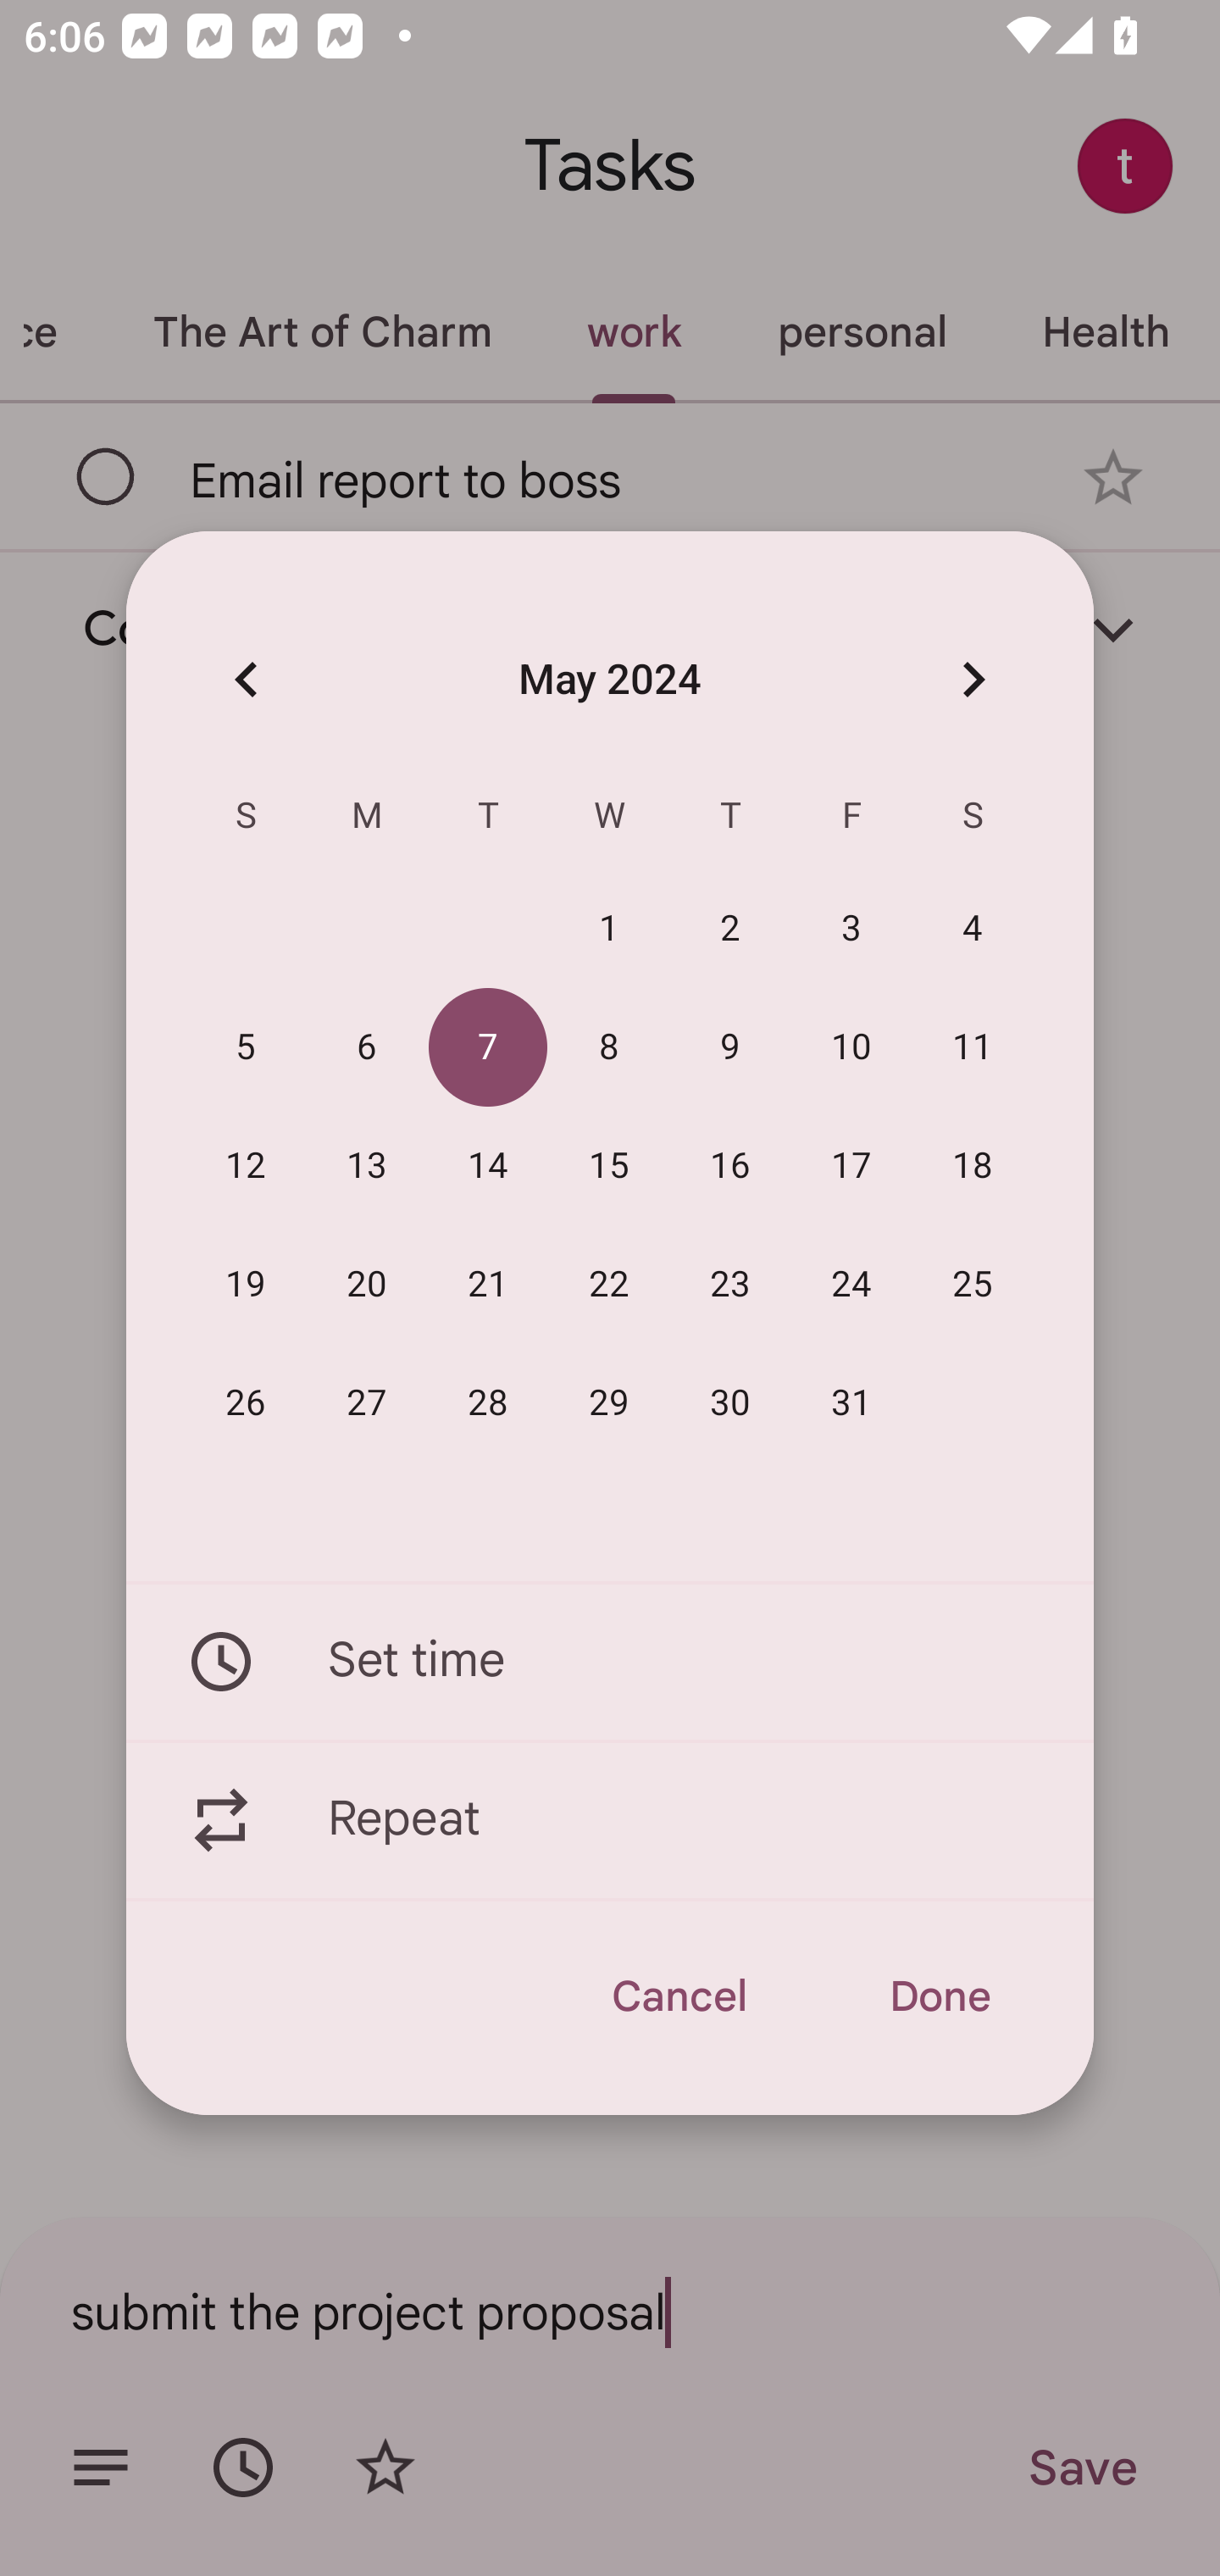  Describe the element at coordinates (609, 1167) in the screenshot. I see `15 15 May 2024` at that location.